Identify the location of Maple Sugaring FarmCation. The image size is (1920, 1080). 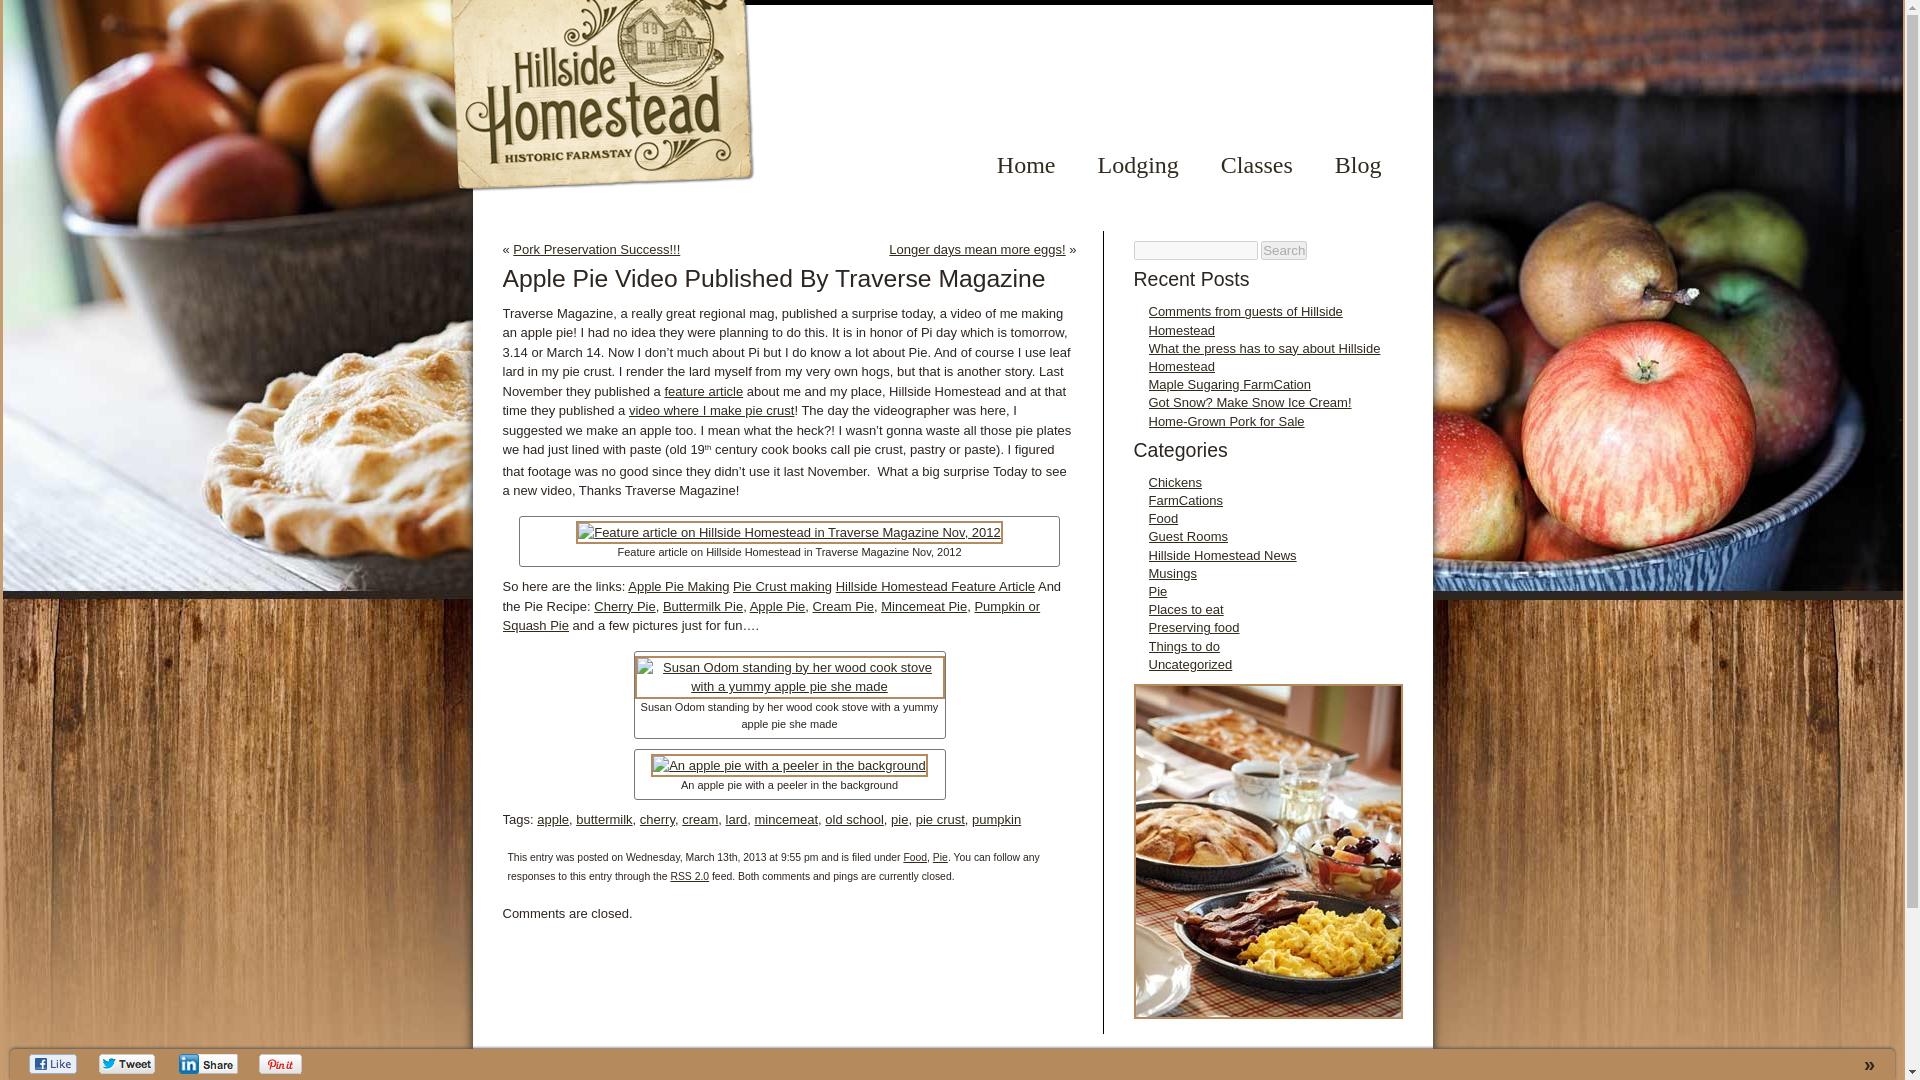
(1230, 384).